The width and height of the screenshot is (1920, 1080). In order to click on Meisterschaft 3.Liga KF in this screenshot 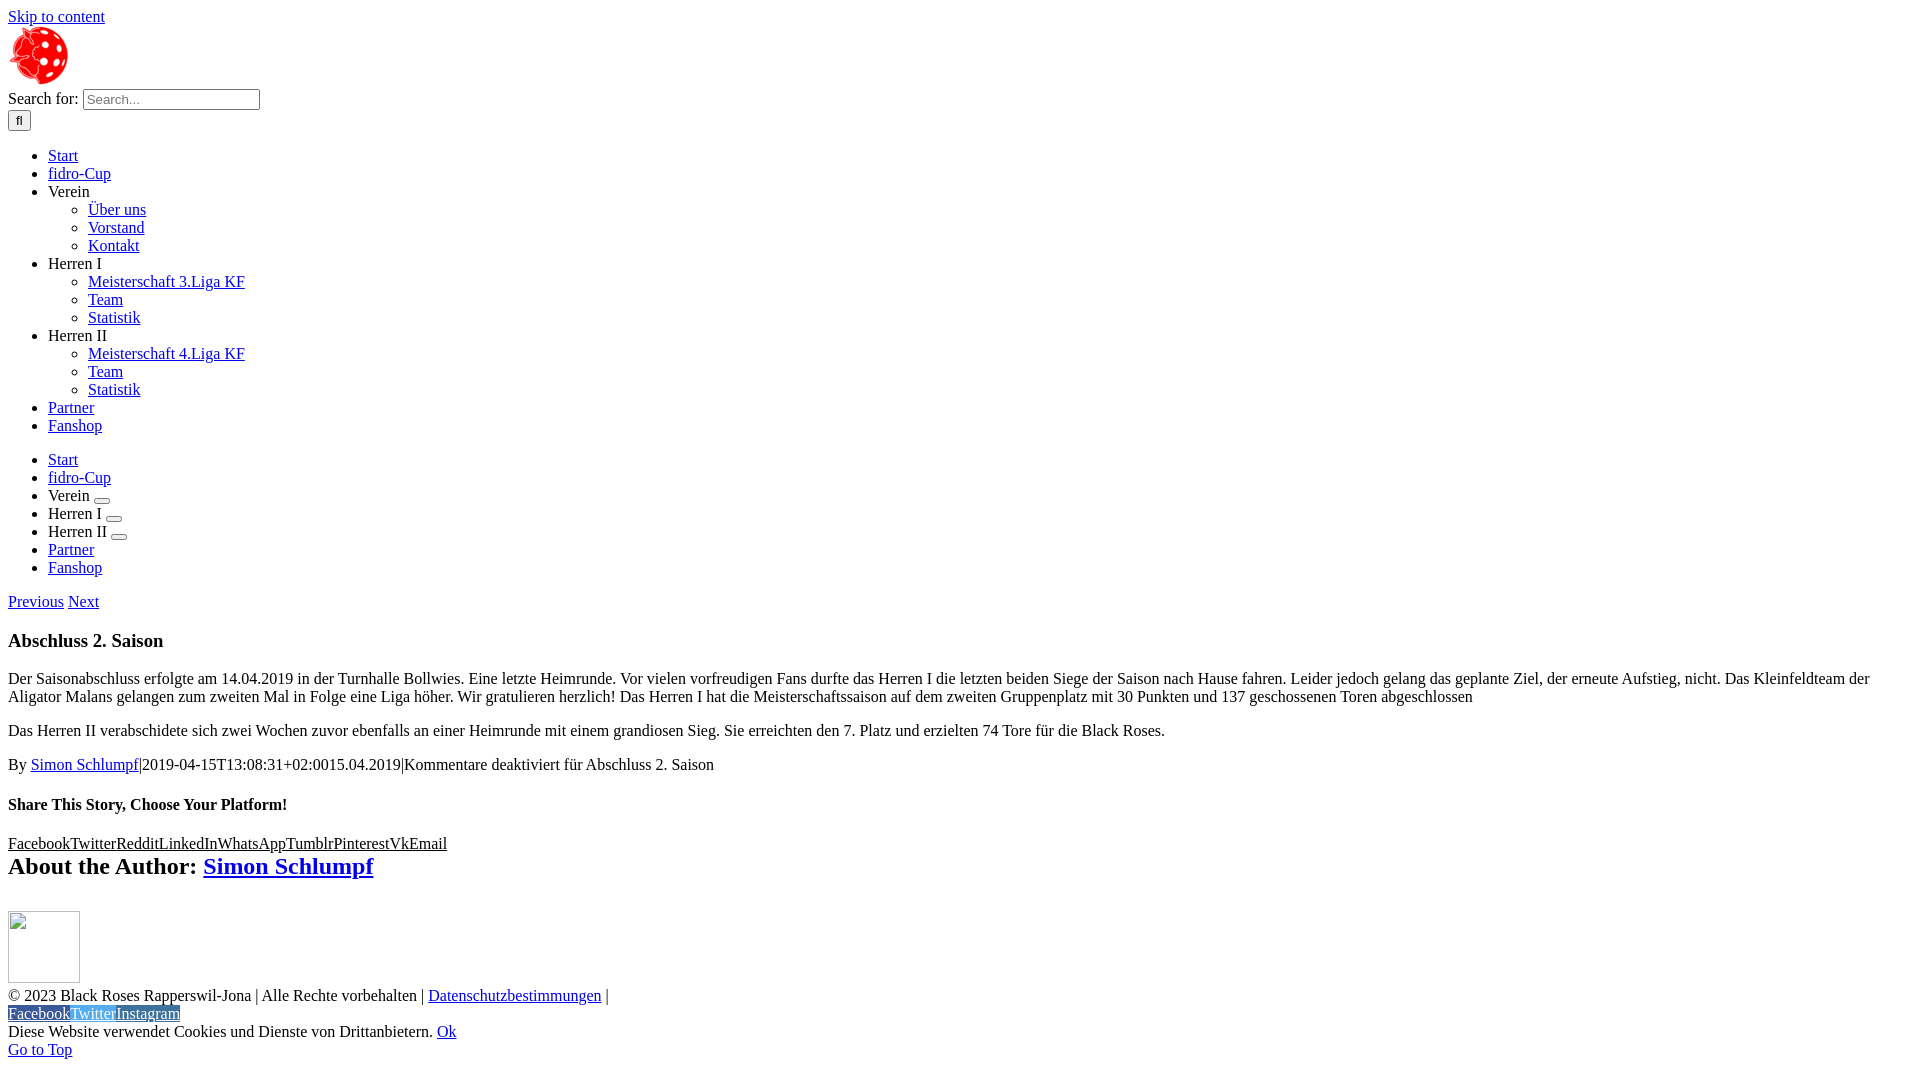, I will do `click(166, 282)`.